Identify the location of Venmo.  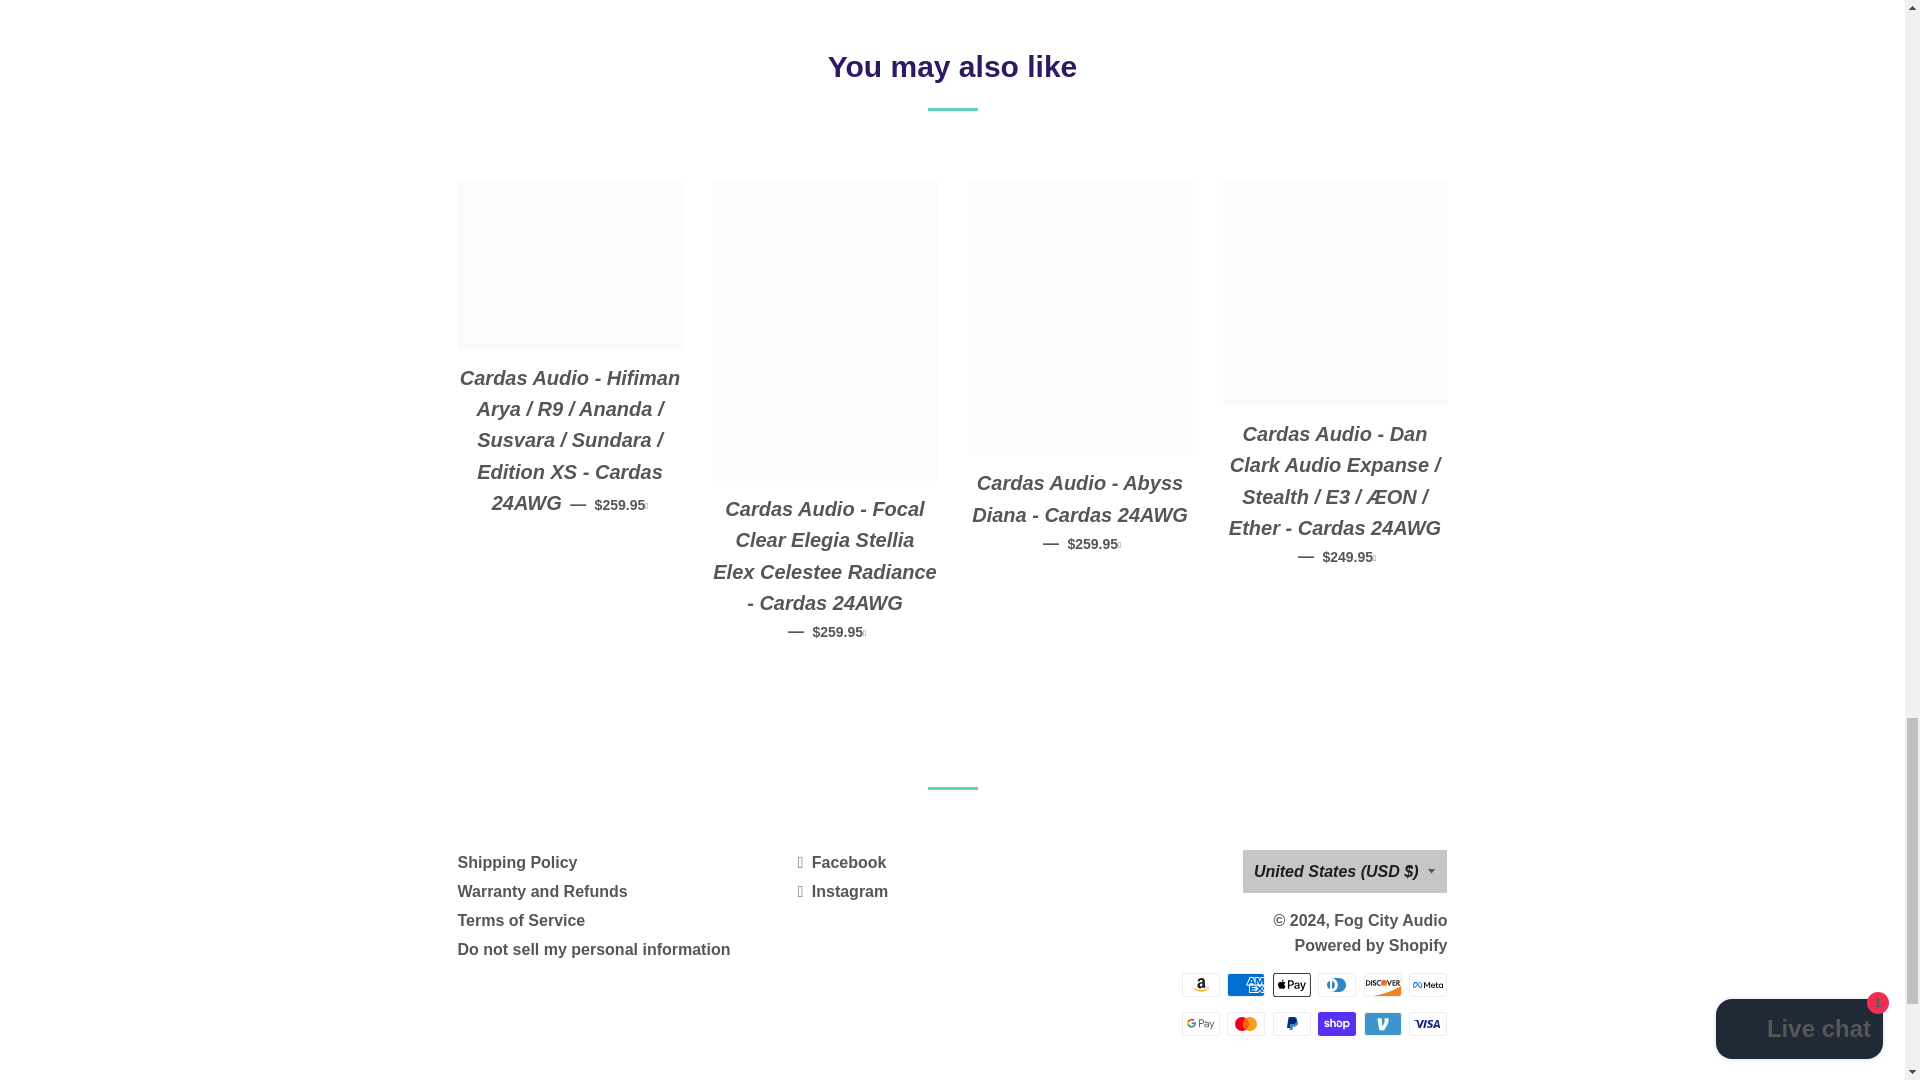
(1382, 1023).